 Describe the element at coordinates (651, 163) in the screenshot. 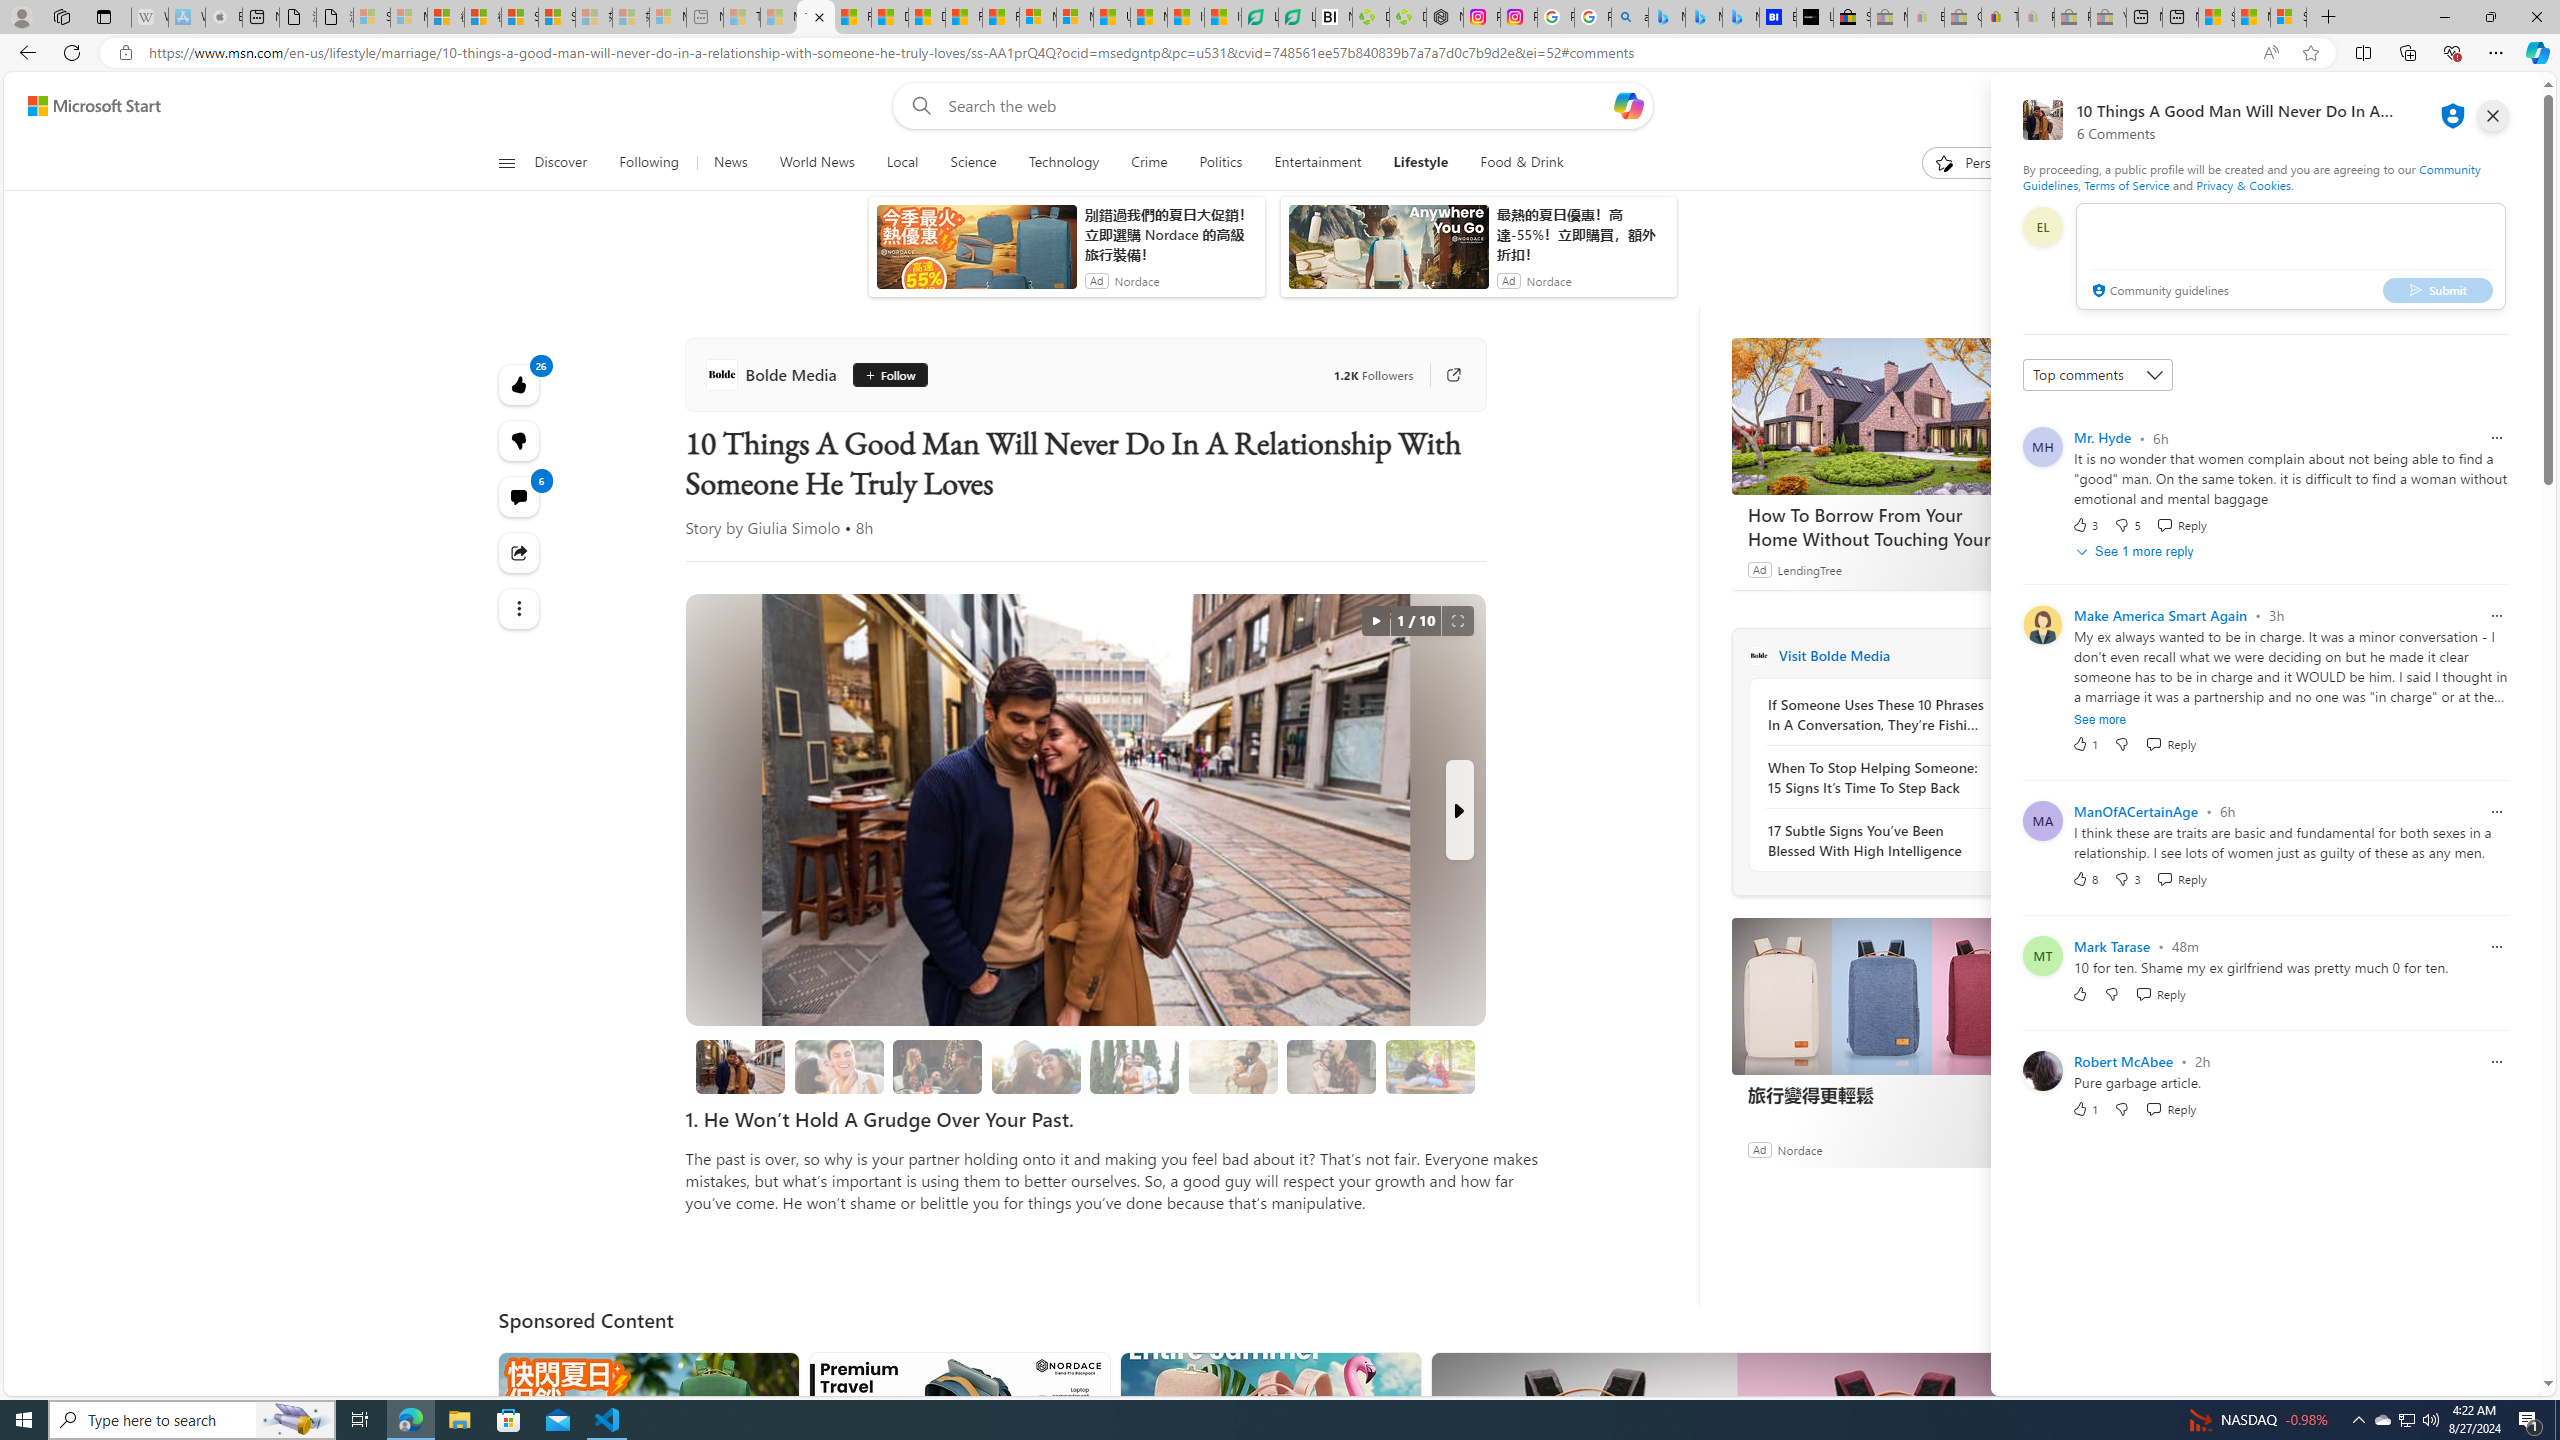

I see `Following` at that location.